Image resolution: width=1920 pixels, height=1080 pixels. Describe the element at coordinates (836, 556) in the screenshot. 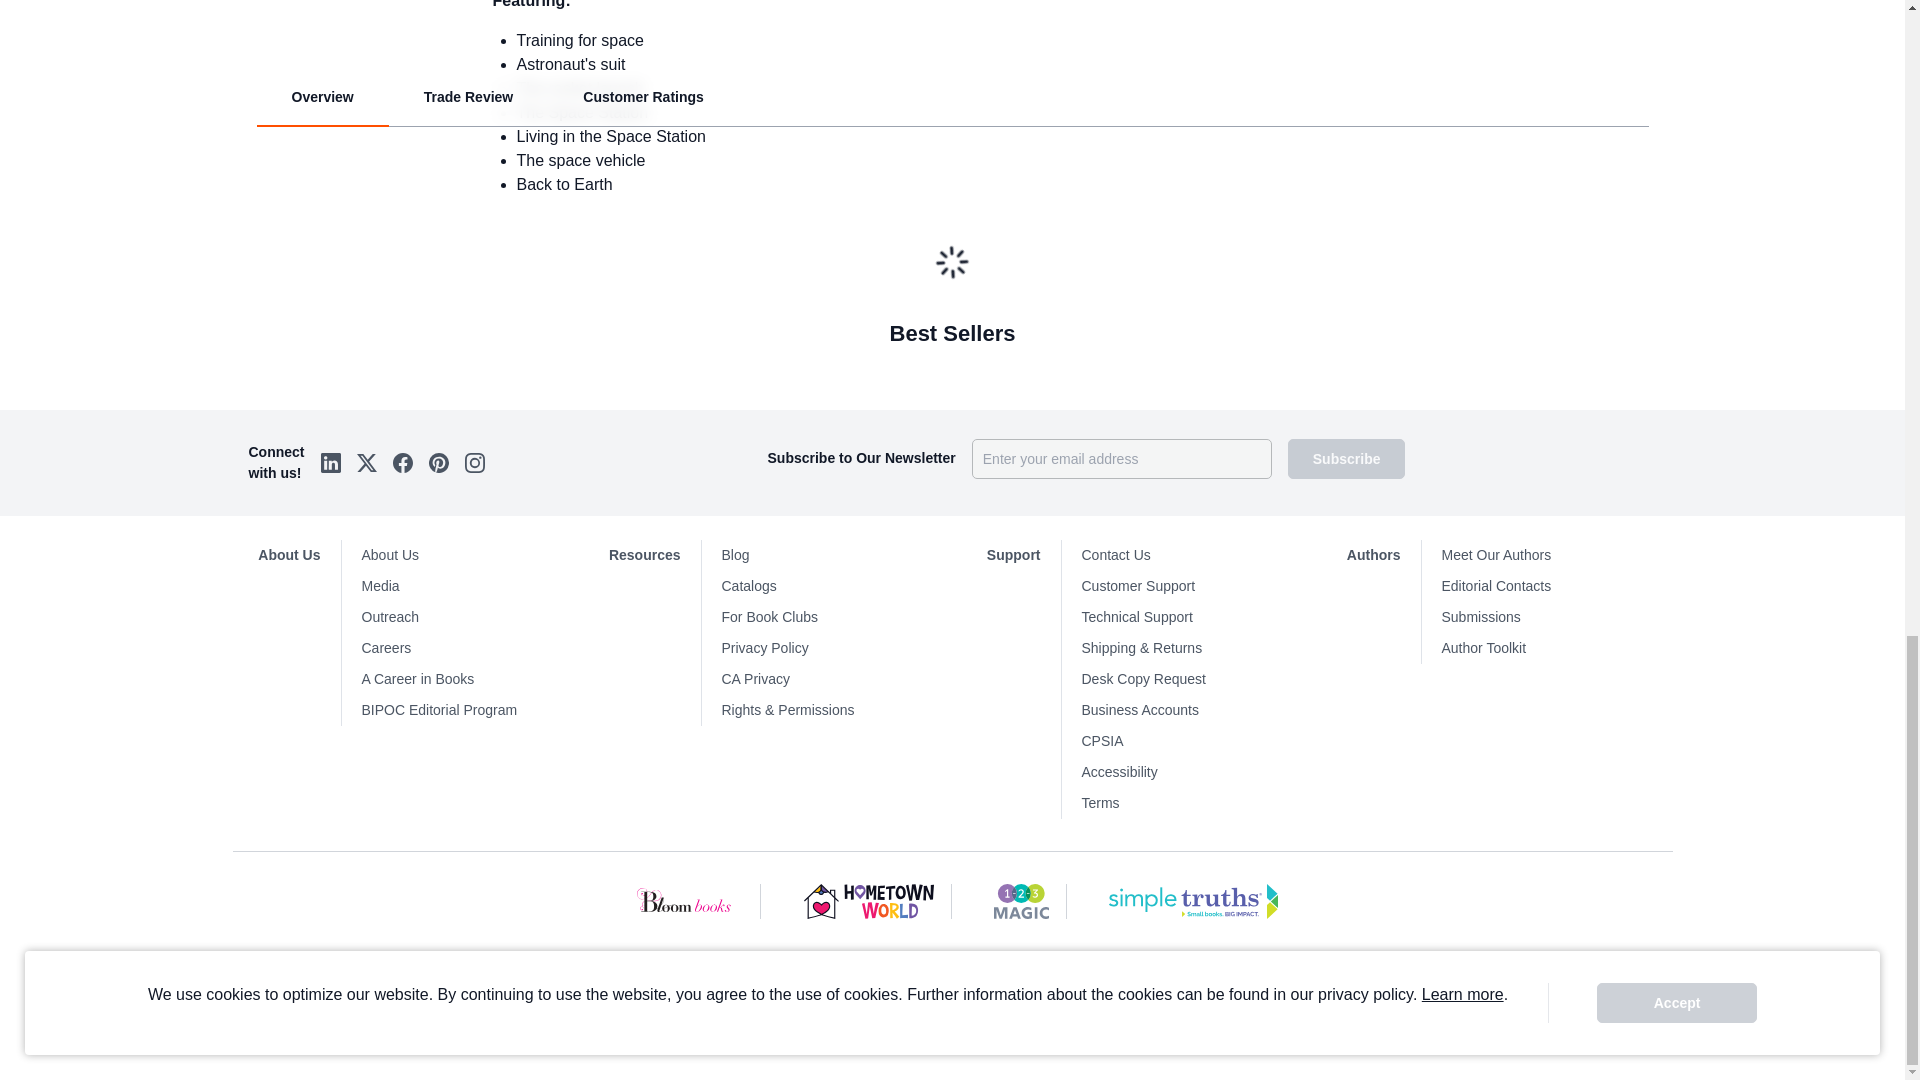

I see `Blog` at that location.